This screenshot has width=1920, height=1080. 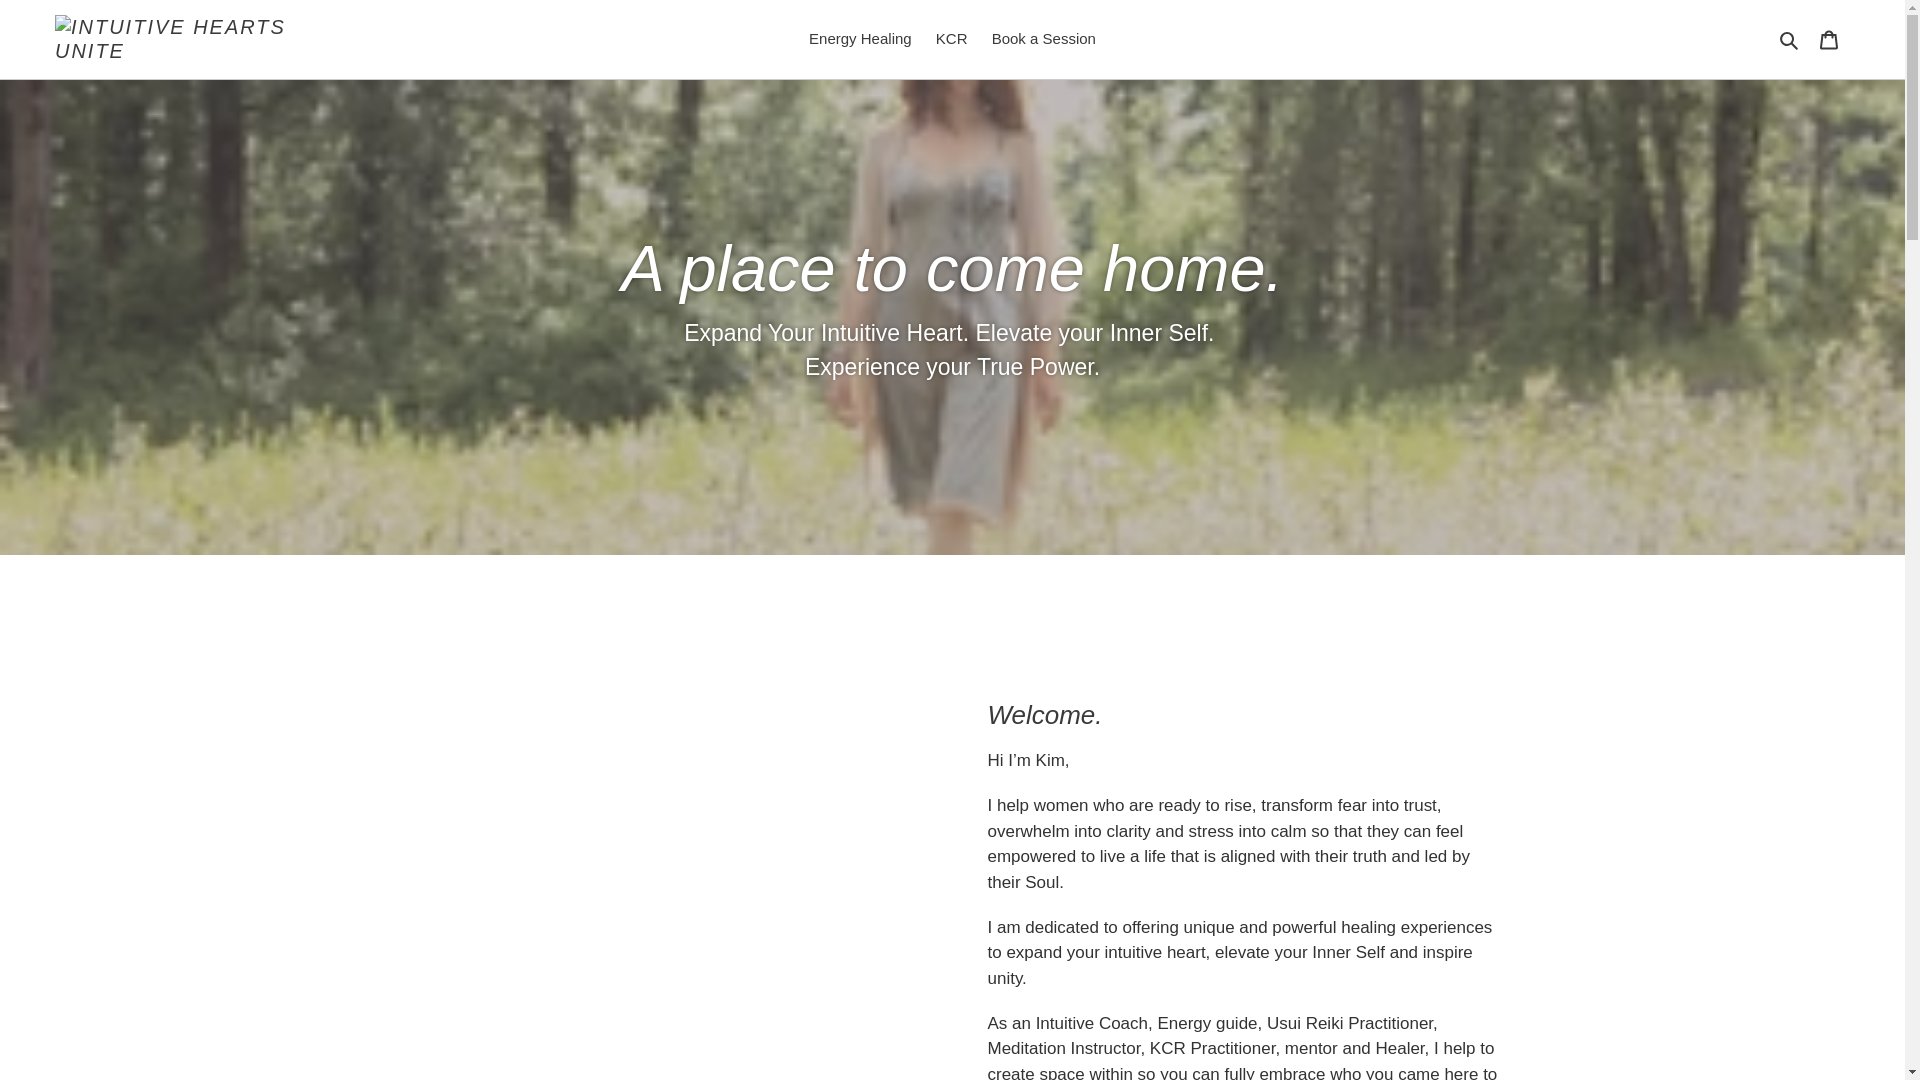 What do you see at coordinates (951, 39) in the screenshot?
I see `KCR` at bounding box center [951, 39].